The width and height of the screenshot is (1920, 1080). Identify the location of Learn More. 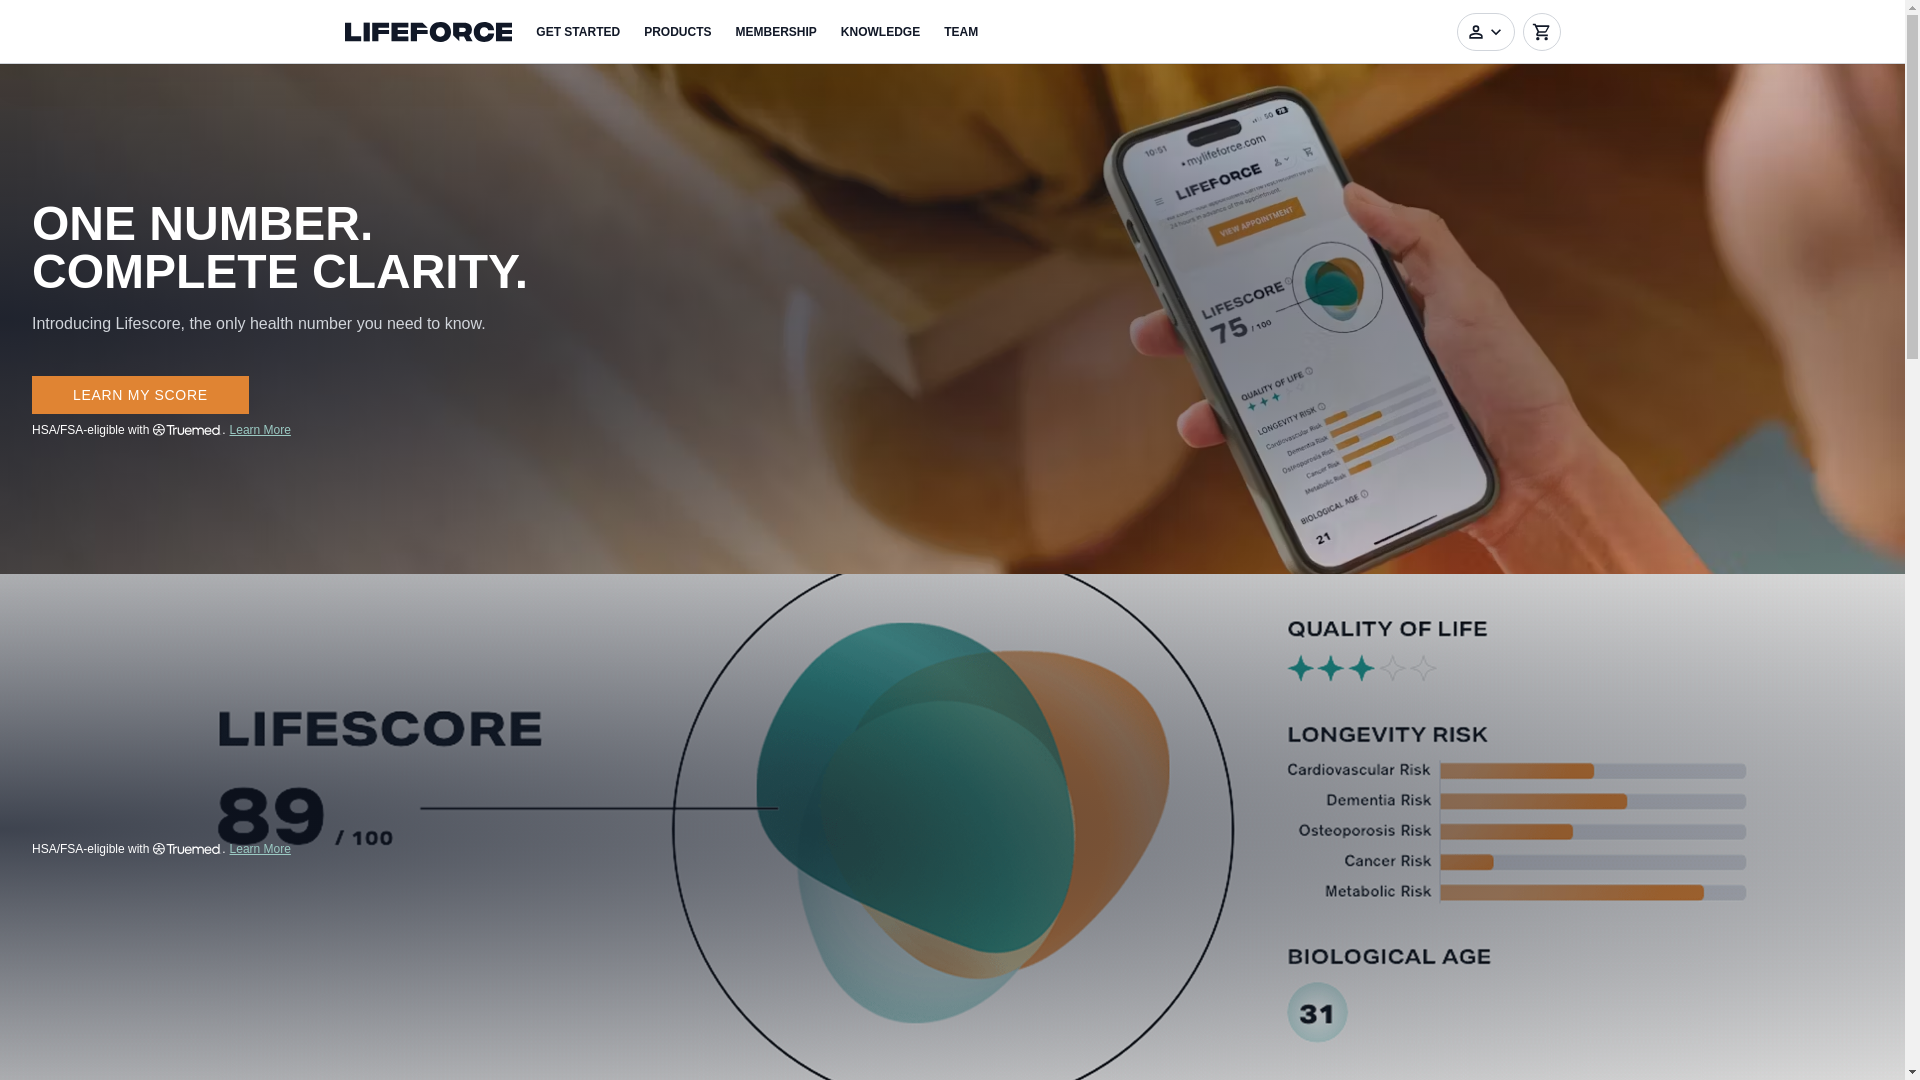
(260, 849).